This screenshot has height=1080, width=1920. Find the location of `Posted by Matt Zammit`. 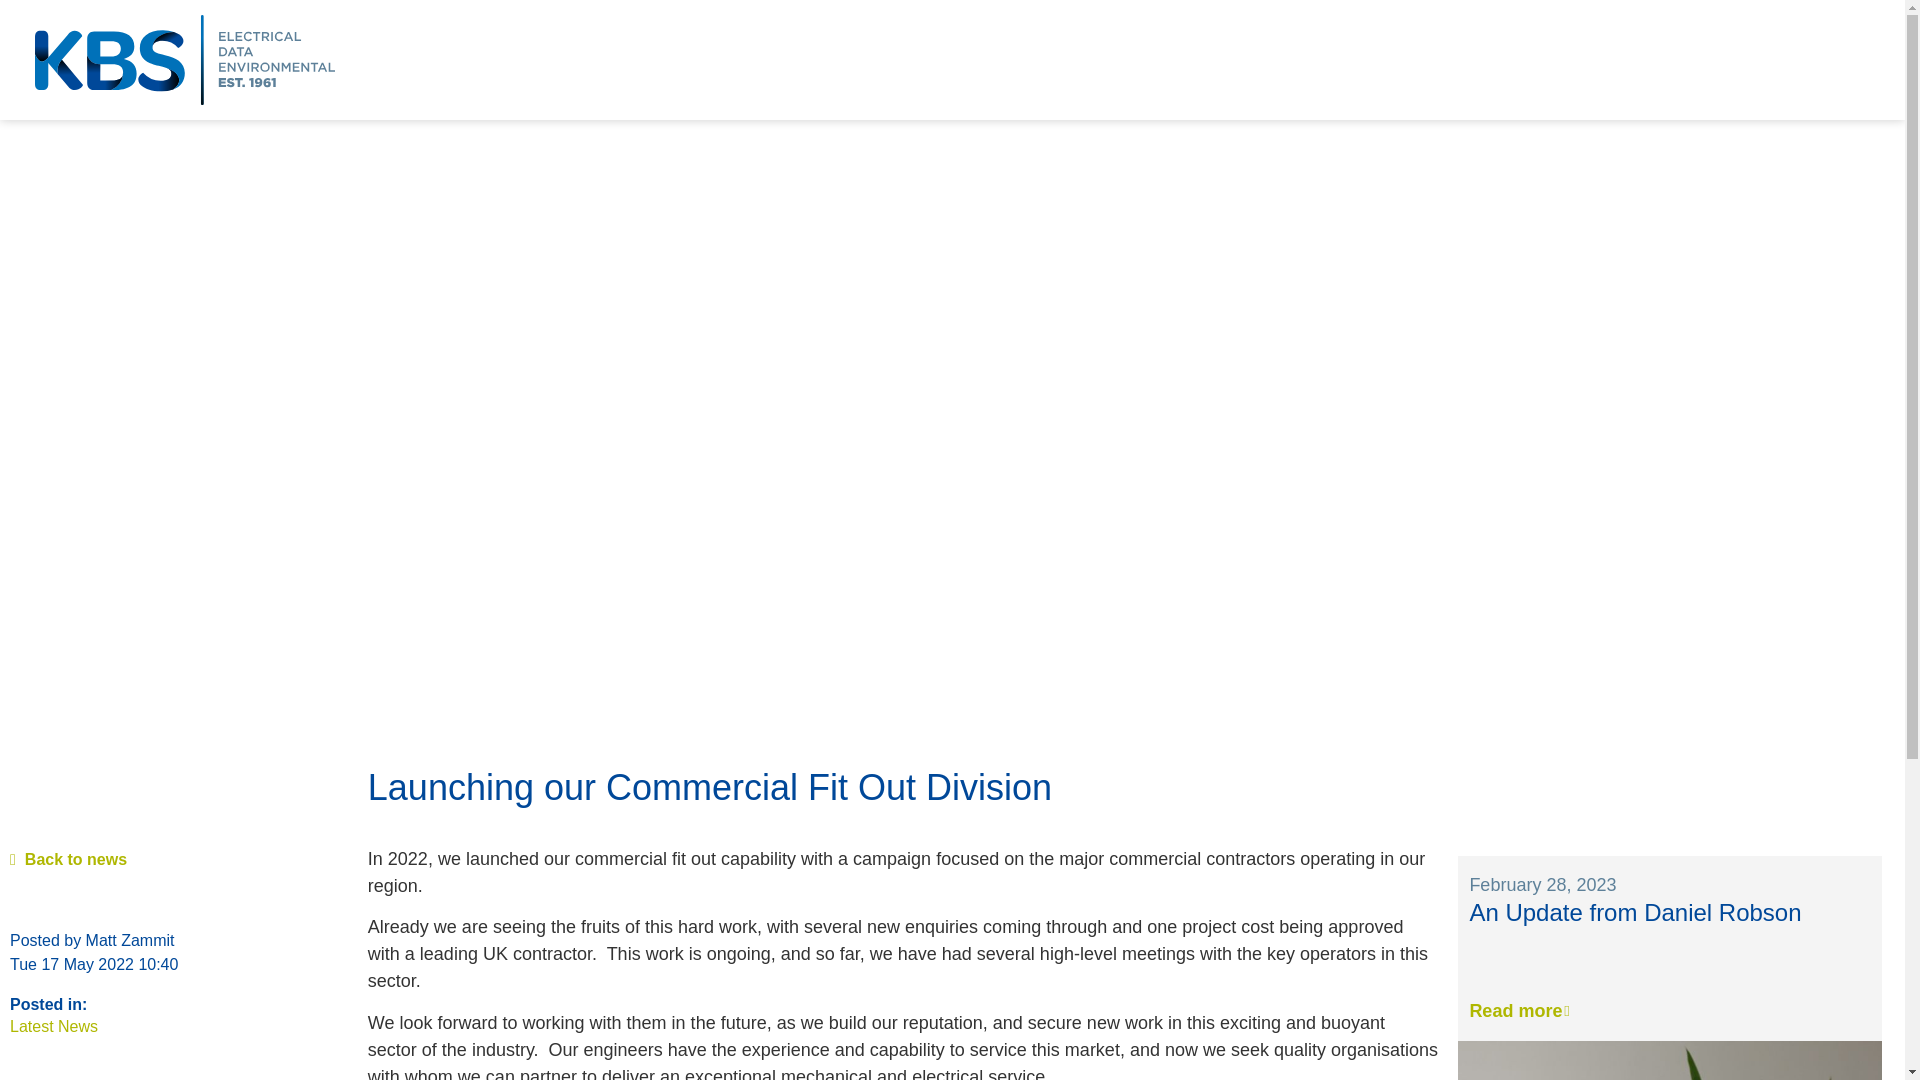

Posted by Matt Zammit is located at coordinates (92, 940).